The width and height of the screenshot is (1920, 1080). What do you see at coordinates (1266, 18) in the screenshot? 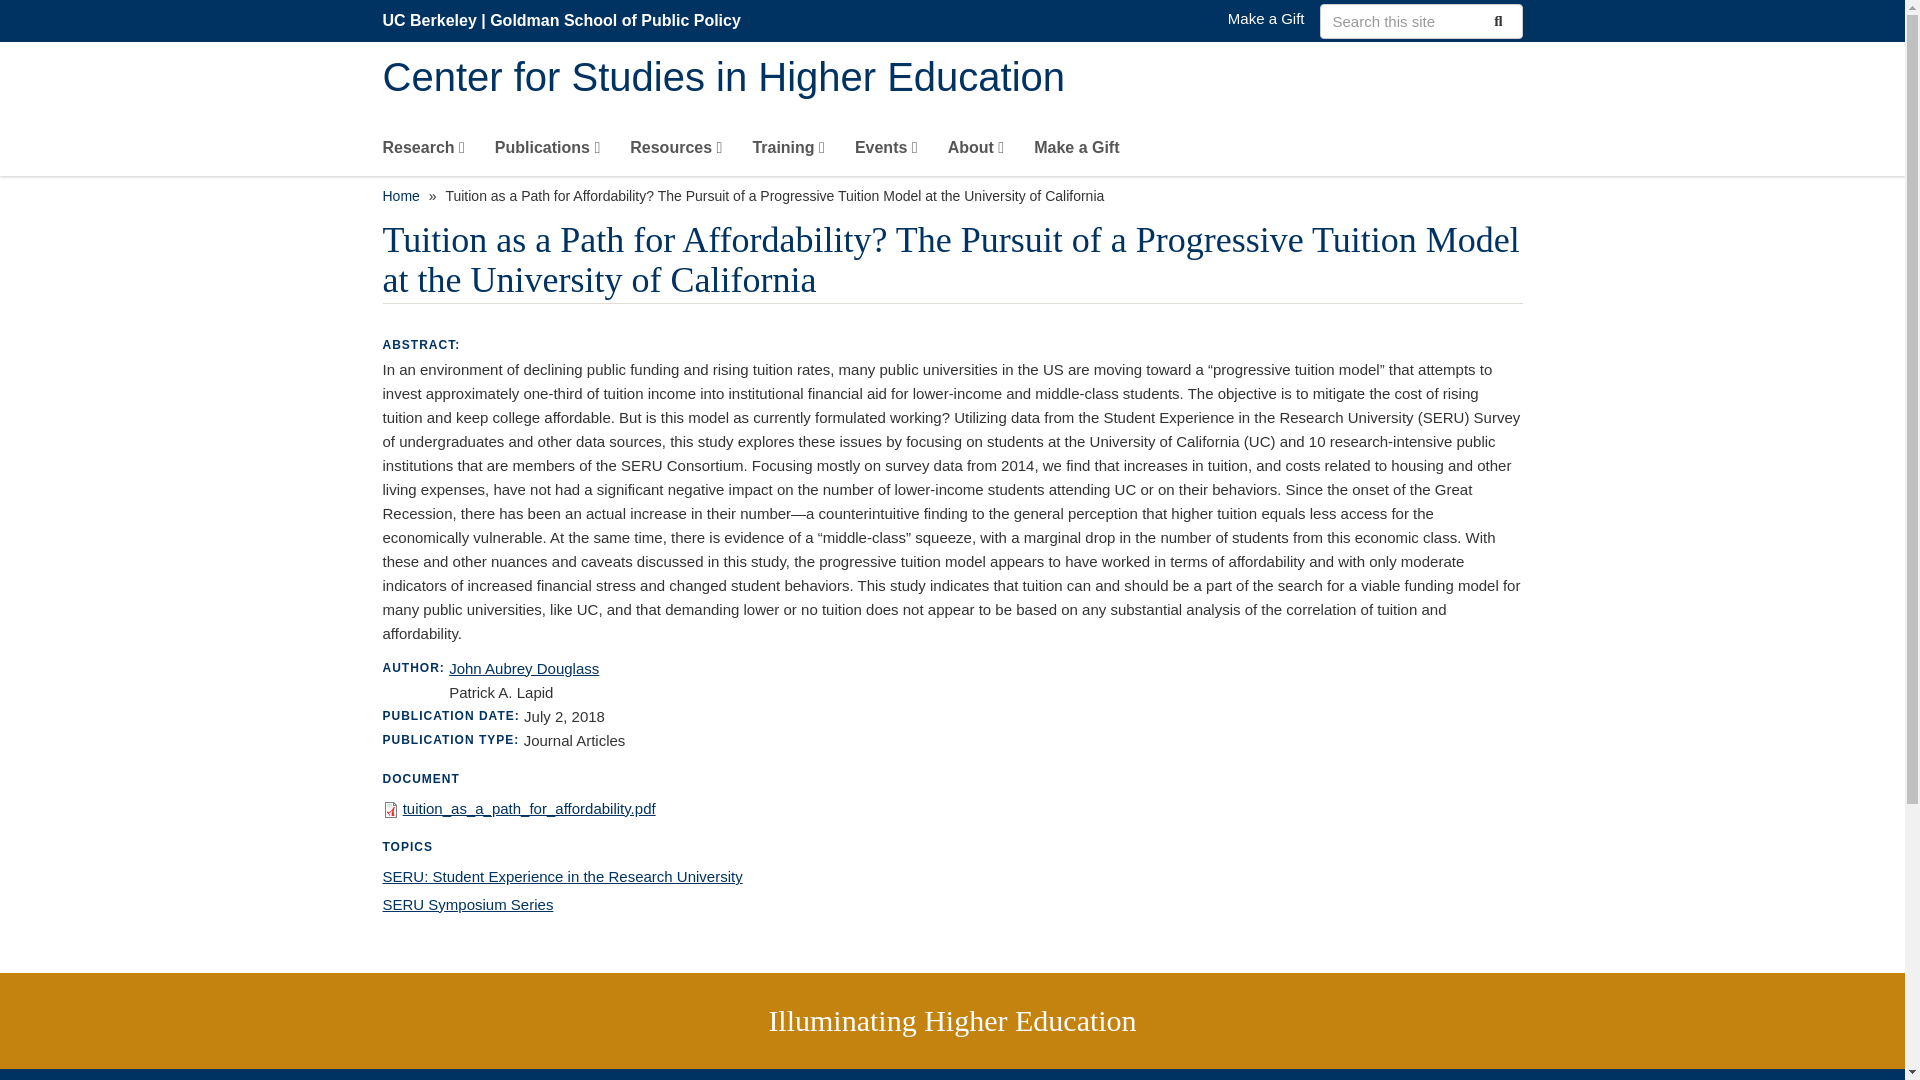
I see `Make a Gift` at bounding box center [1266, 18].